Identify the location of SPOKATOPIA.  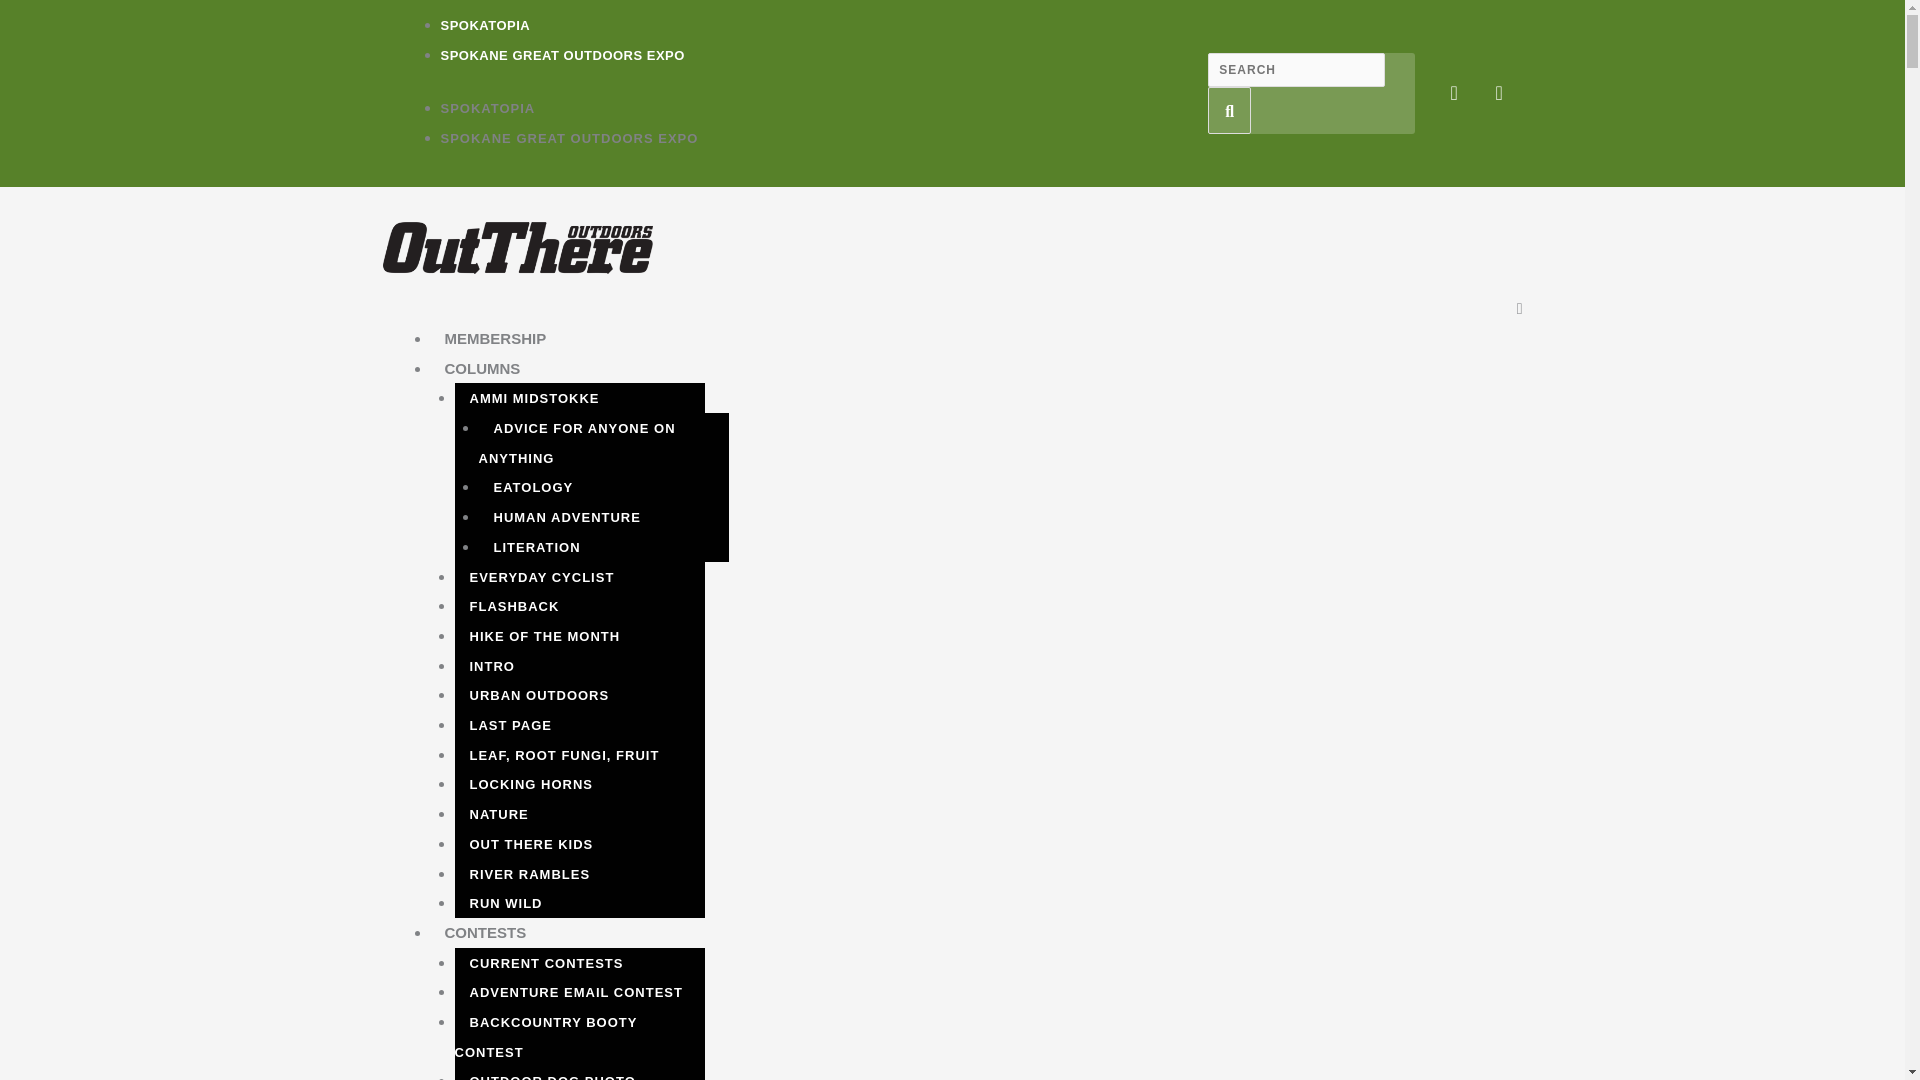
(487, 108).